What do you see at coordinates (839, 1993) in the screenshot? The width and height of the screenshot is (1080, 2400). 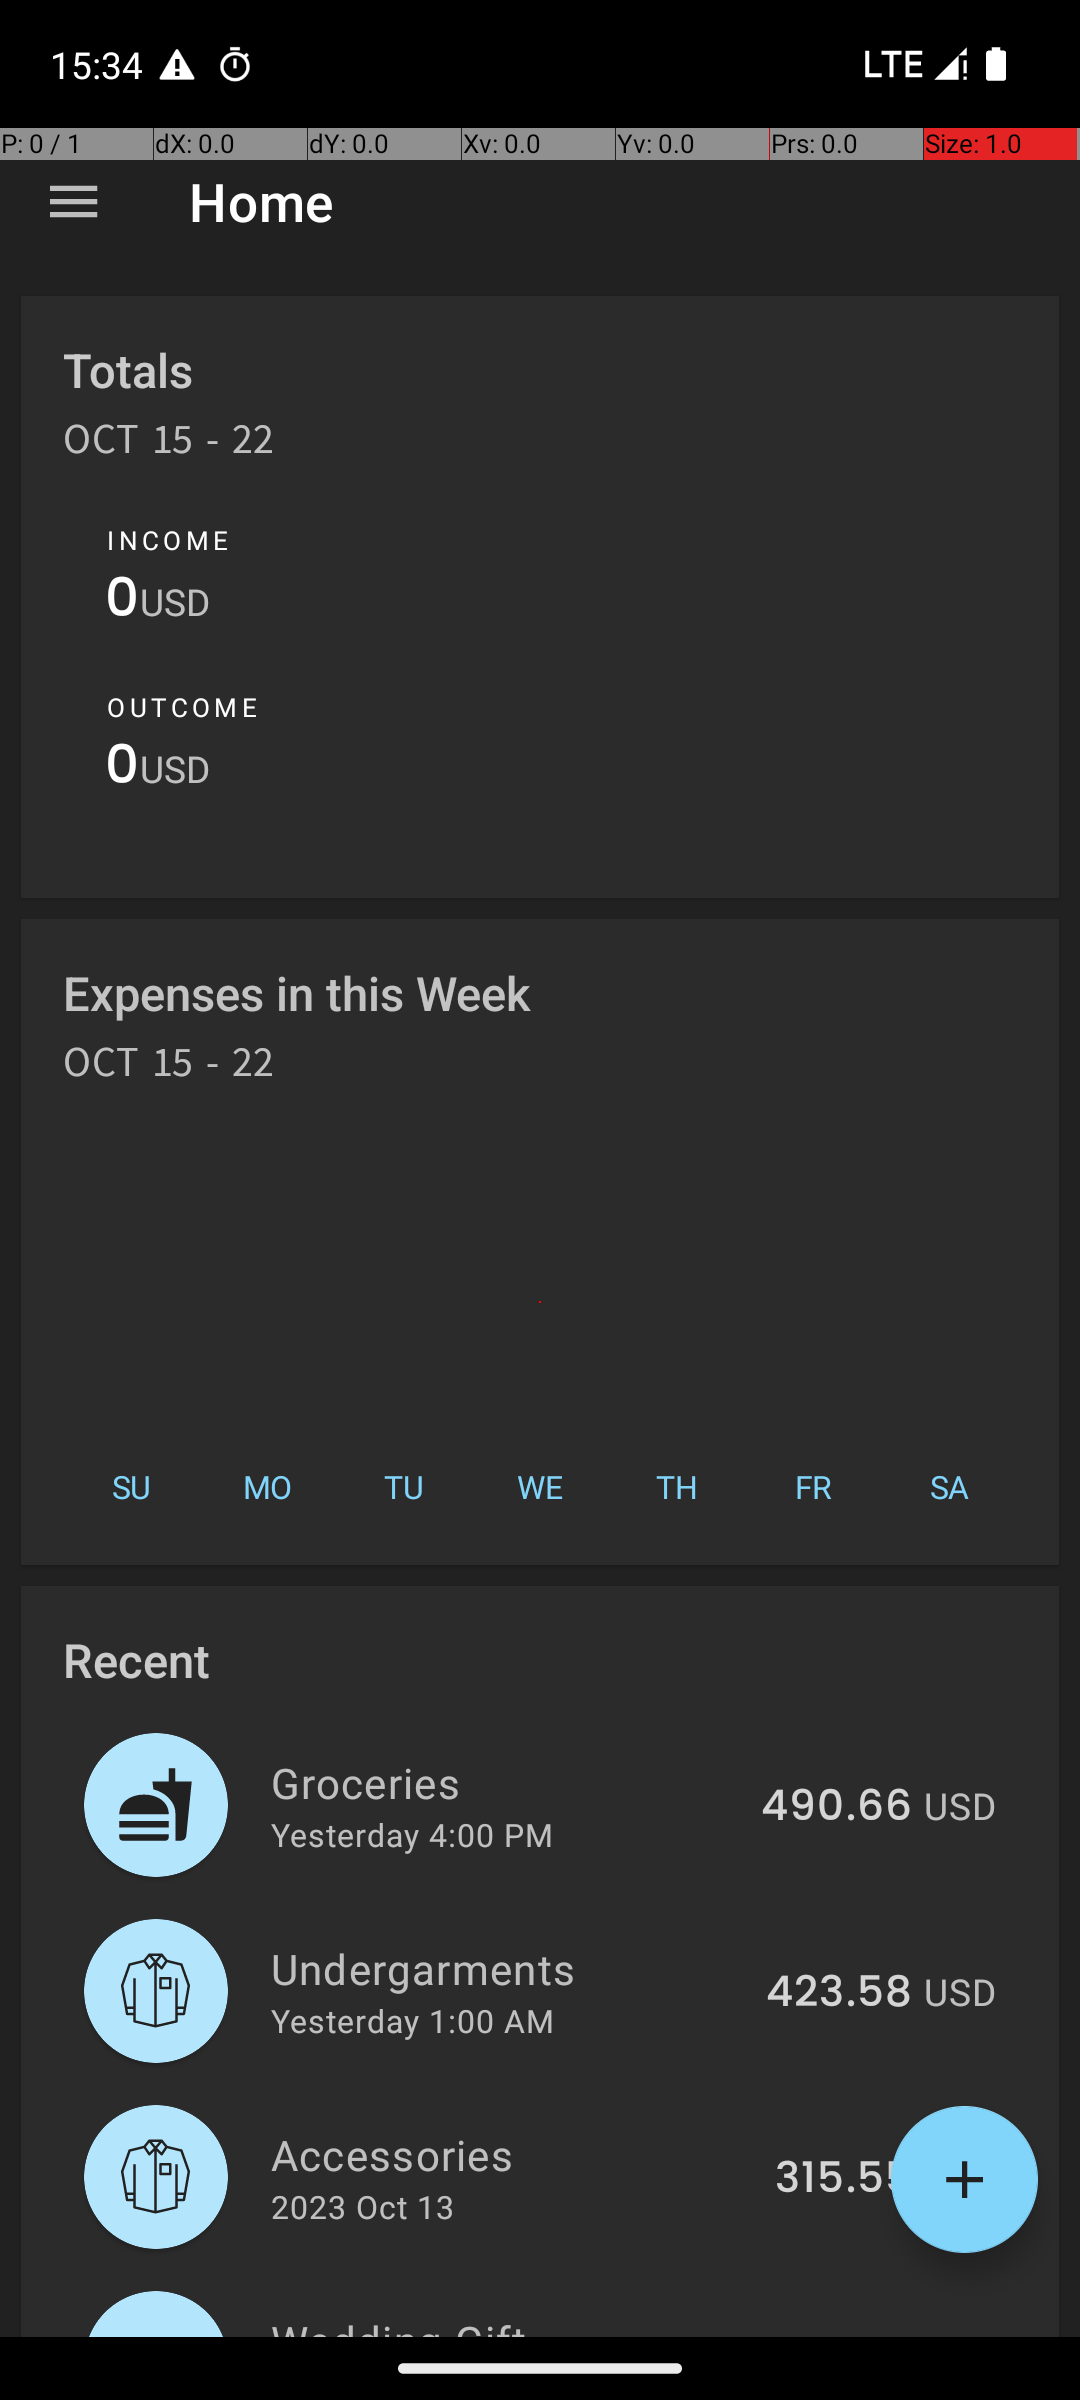 I see `423.58` at bounding box center [839, 1993].